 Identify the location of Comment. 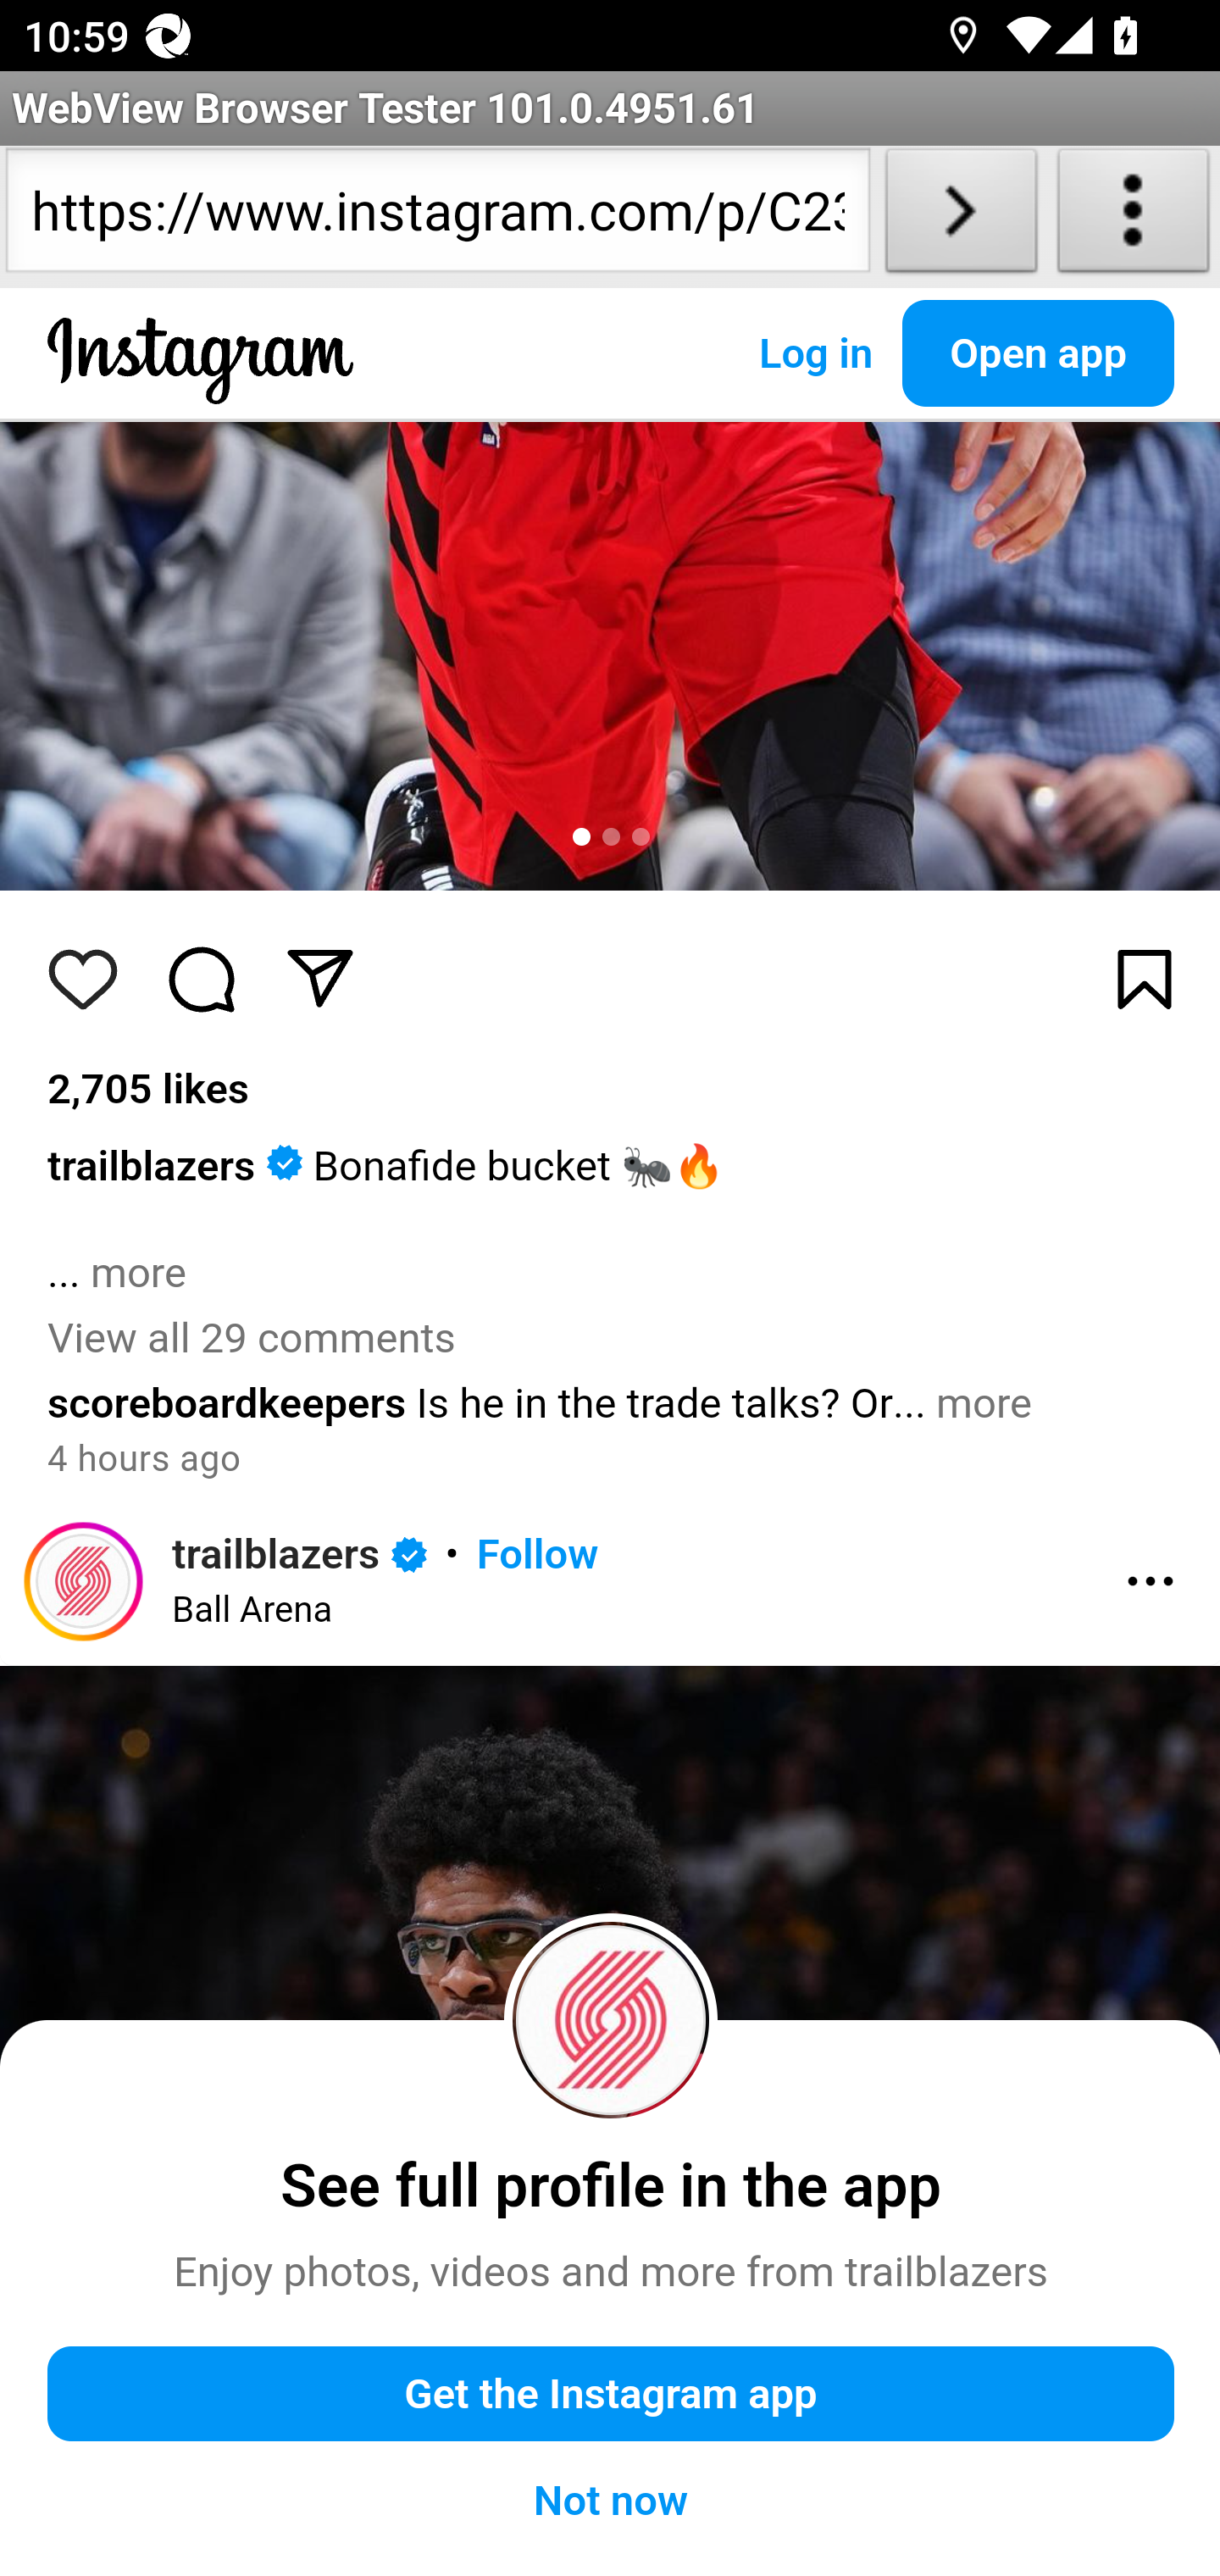
(203, 980).